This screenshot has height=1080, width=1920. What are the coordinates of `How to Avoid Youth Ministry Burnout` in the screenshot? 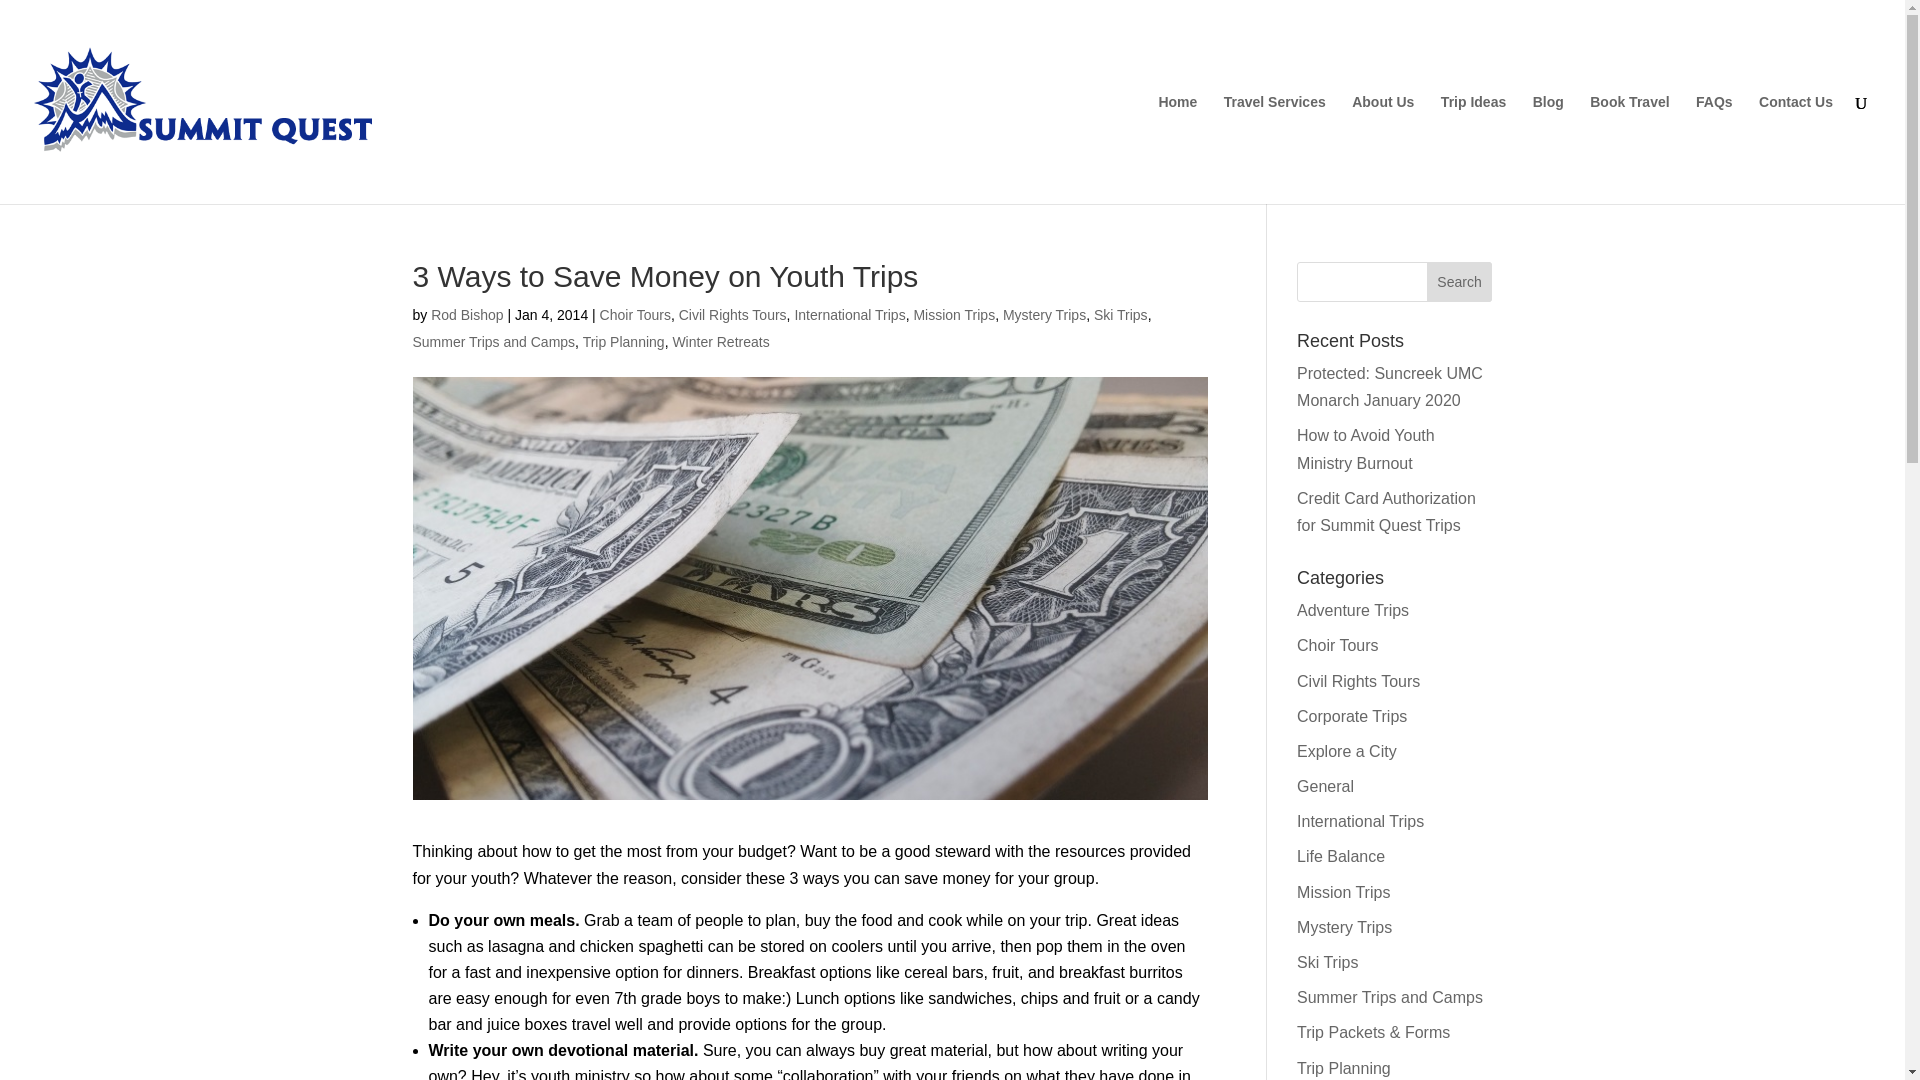 It's located at (1366, 448).